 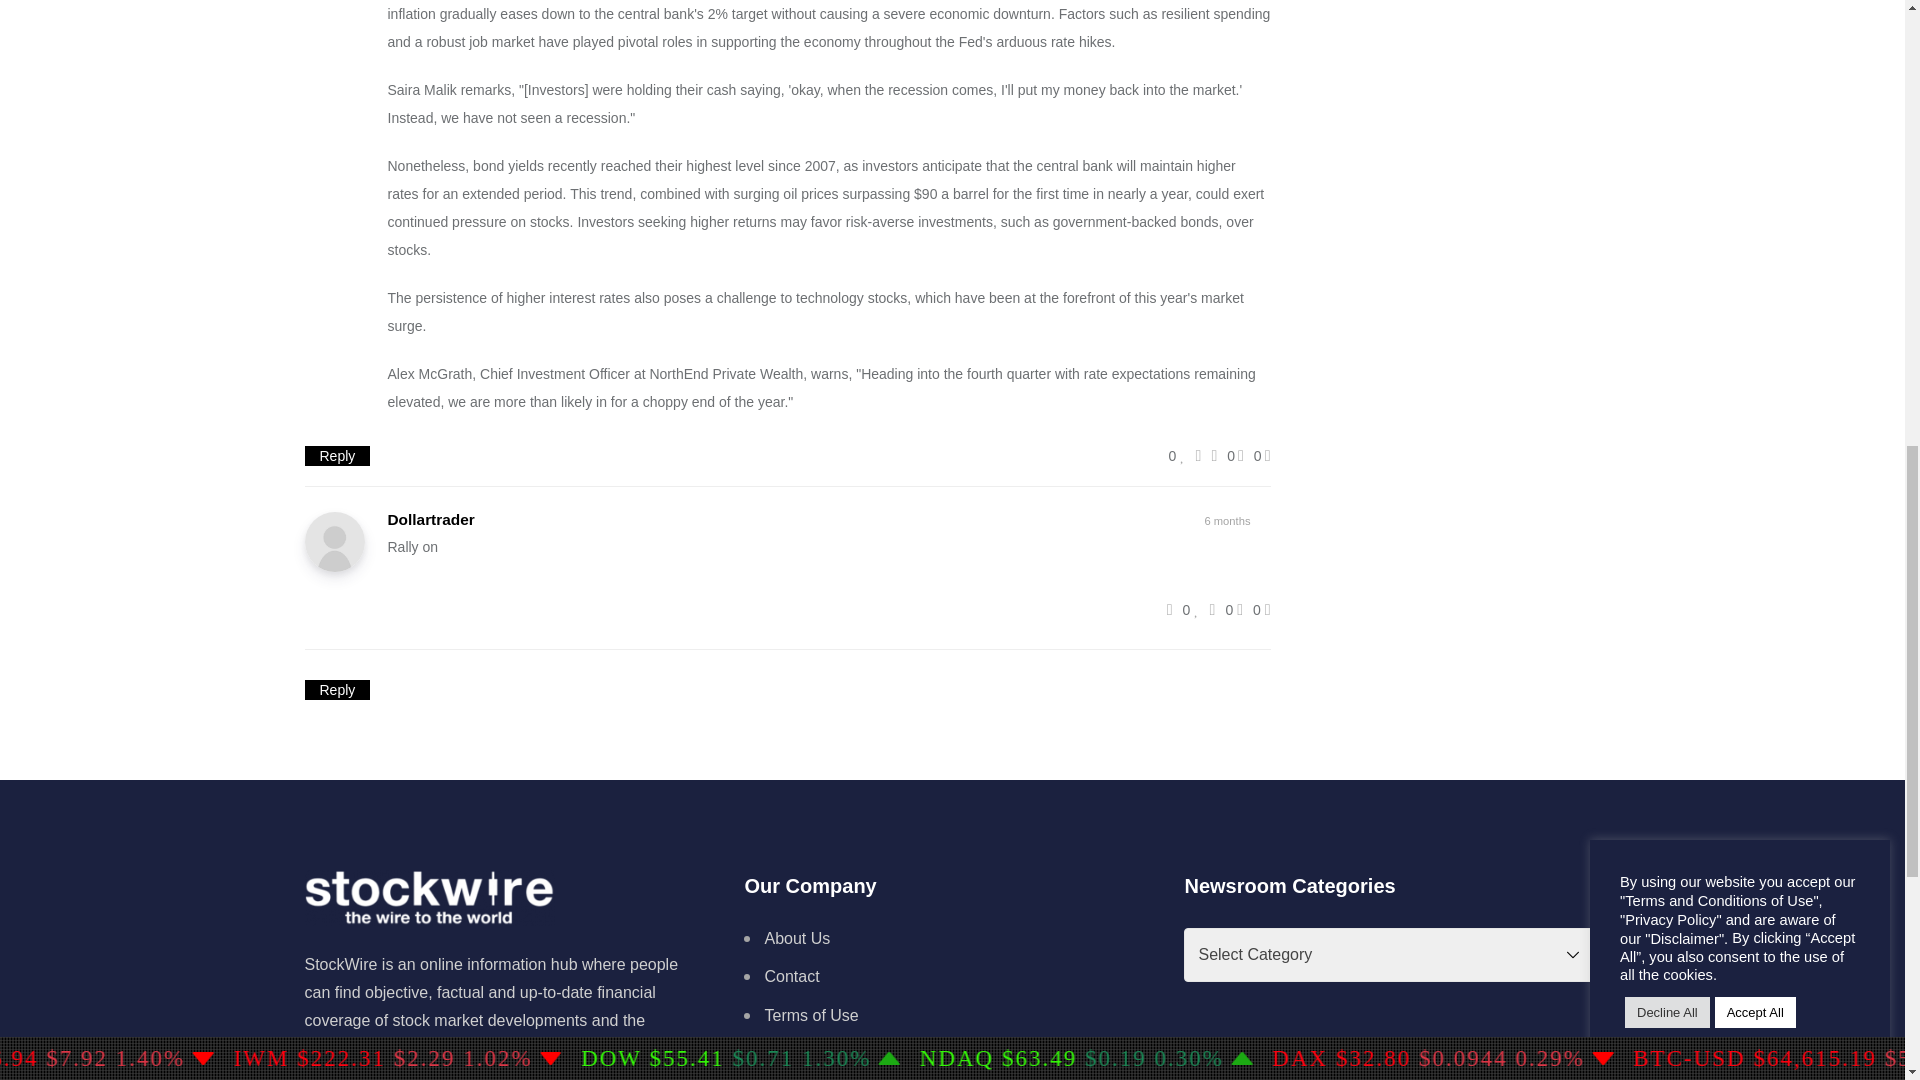 I want to click on Reply, so click(x=336, y=690).